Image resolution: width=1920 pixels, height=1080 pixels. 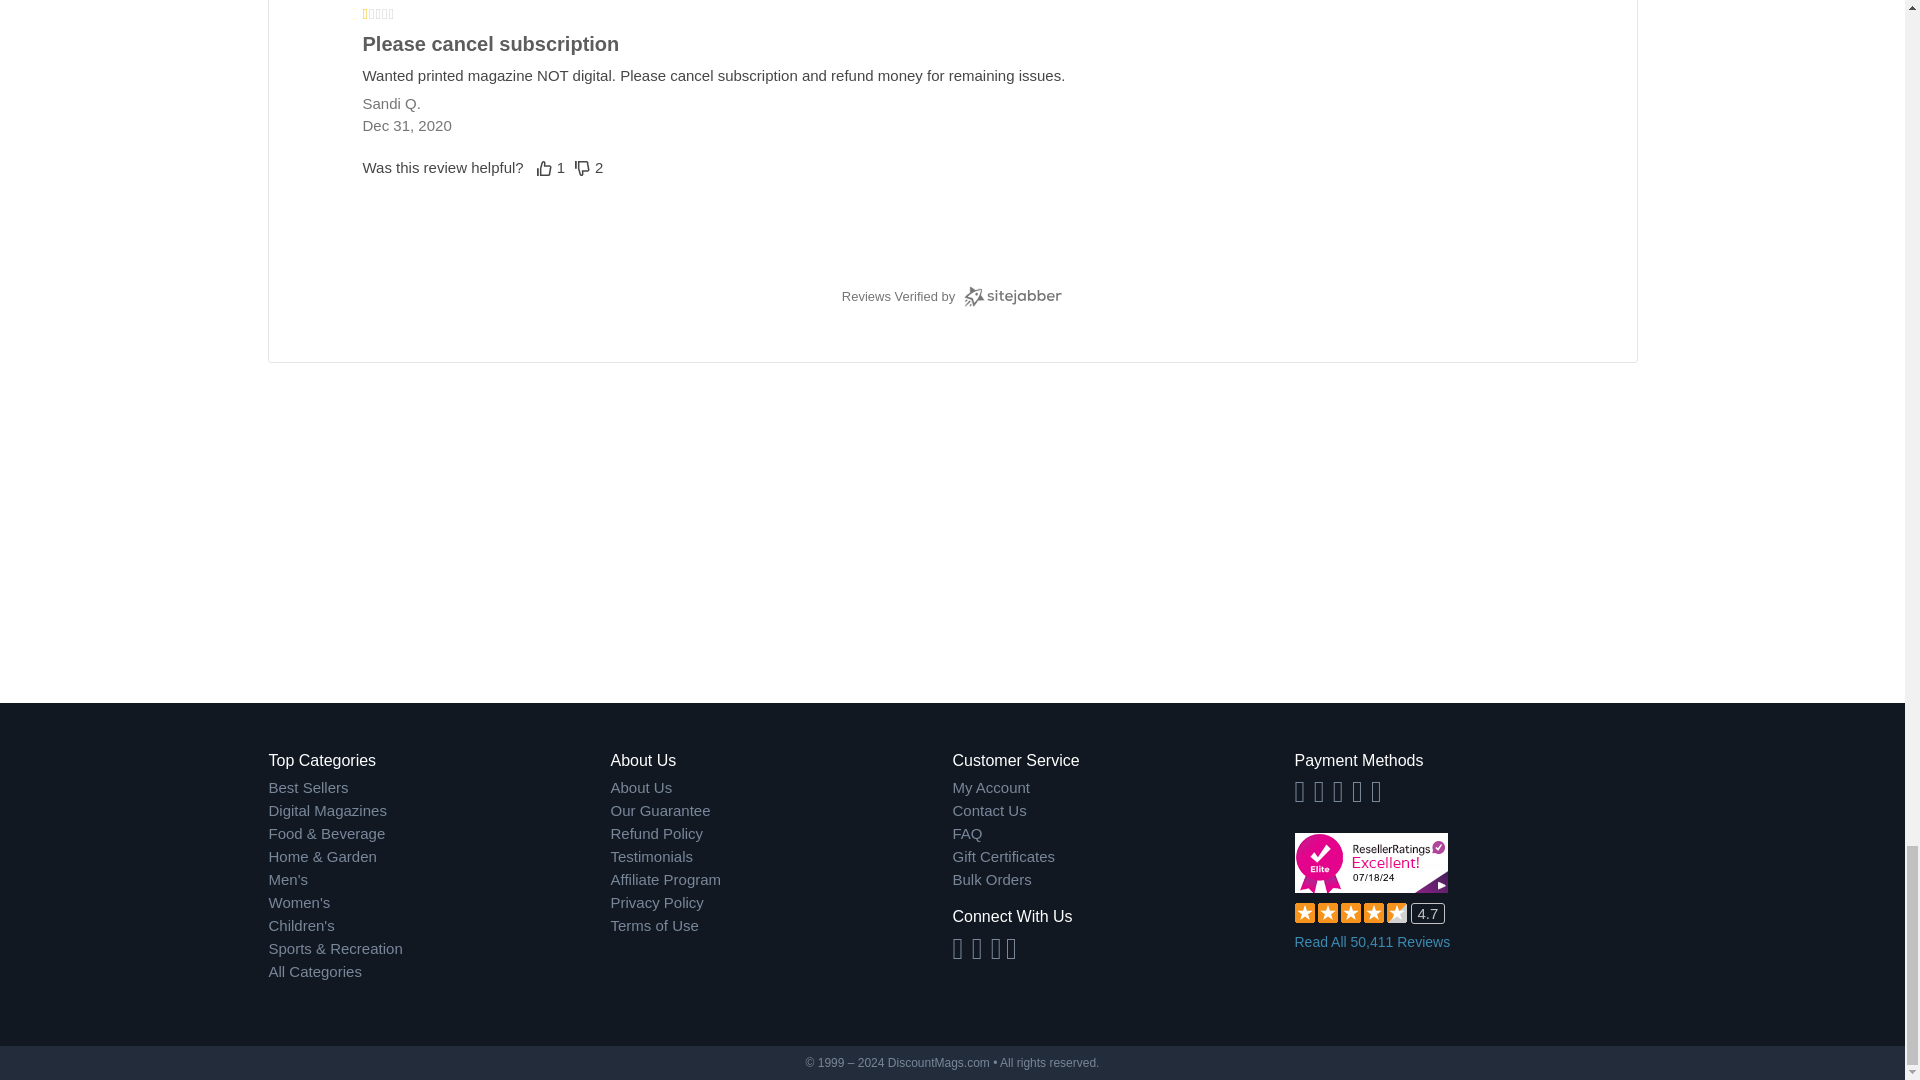 I want to click on 1.0 star rating, so click(x=952, y=14).